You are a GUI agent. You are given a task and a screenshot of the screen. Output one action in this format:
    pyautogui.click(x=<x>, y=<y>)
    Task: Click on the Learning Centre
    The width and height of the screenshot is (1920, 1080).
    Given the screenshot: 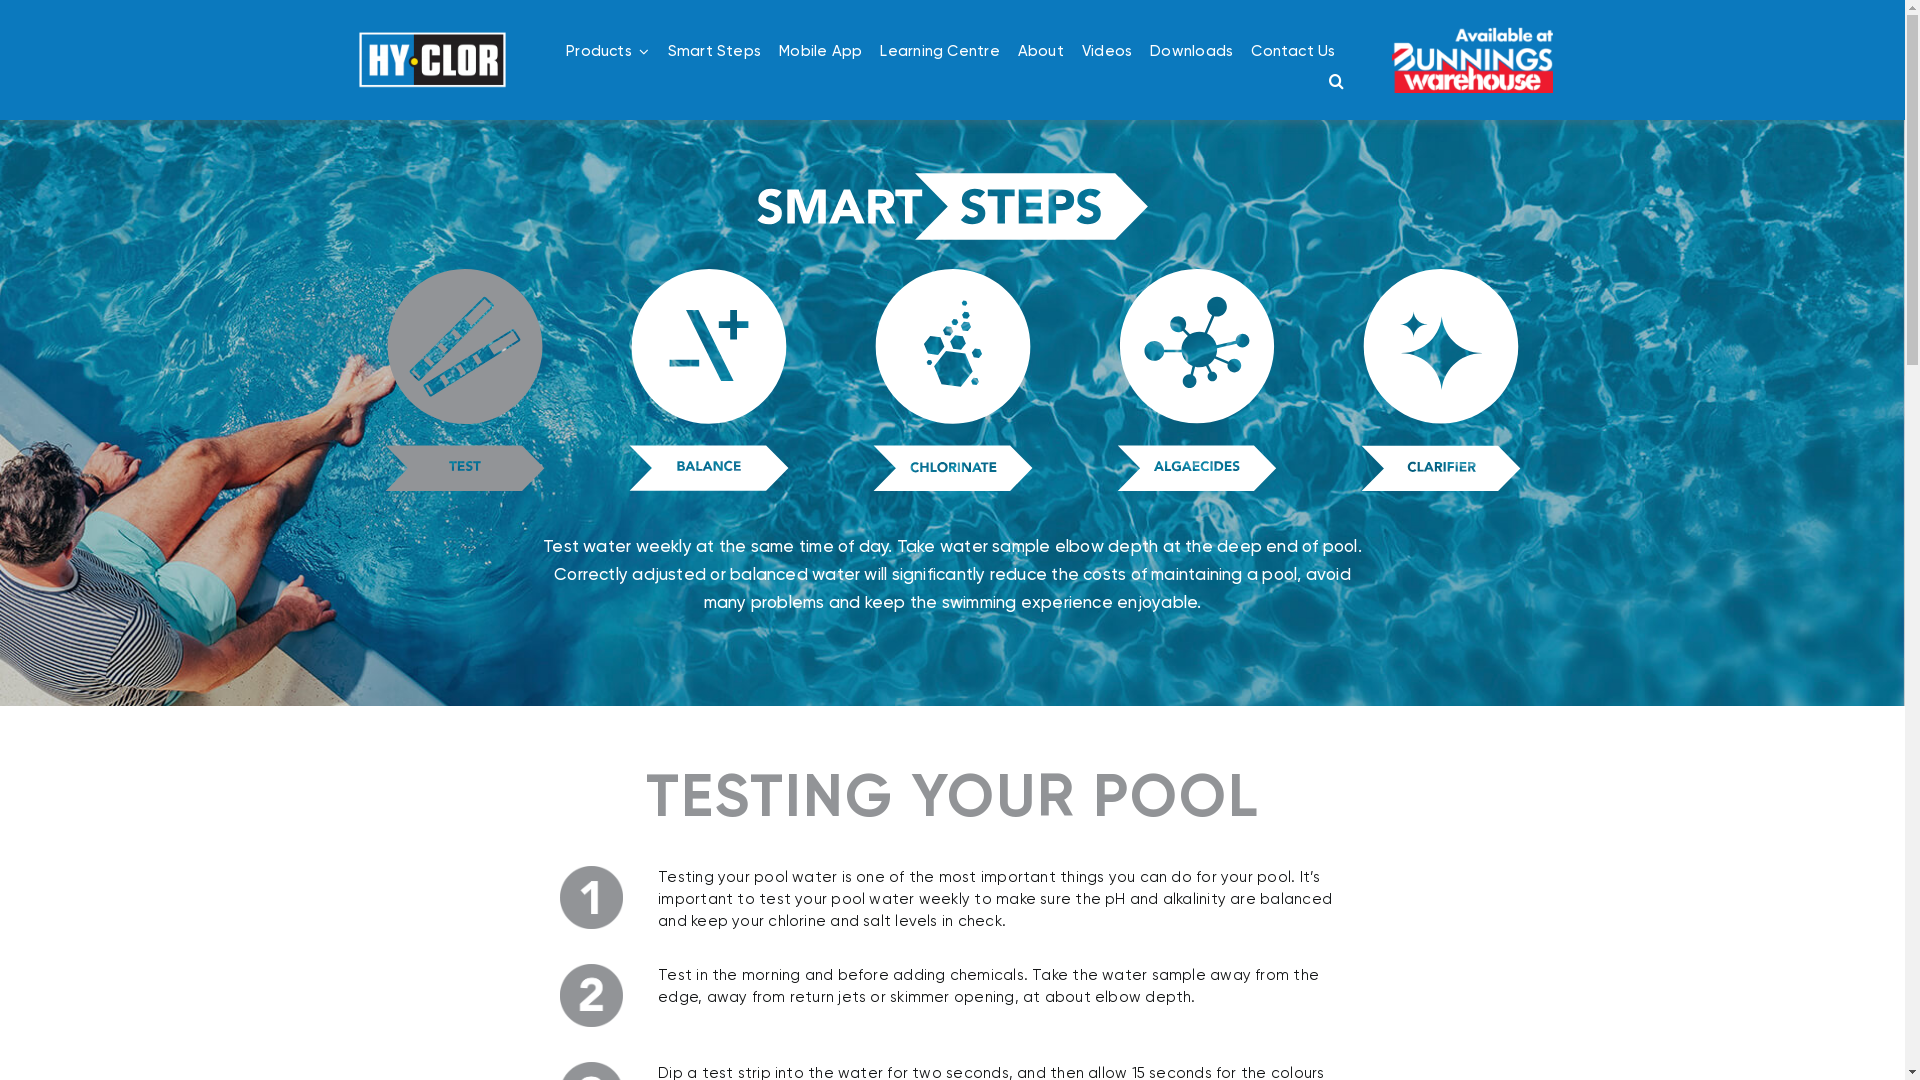 What is the action you would take?
    pyautogui.click(x=939, y=51)
    